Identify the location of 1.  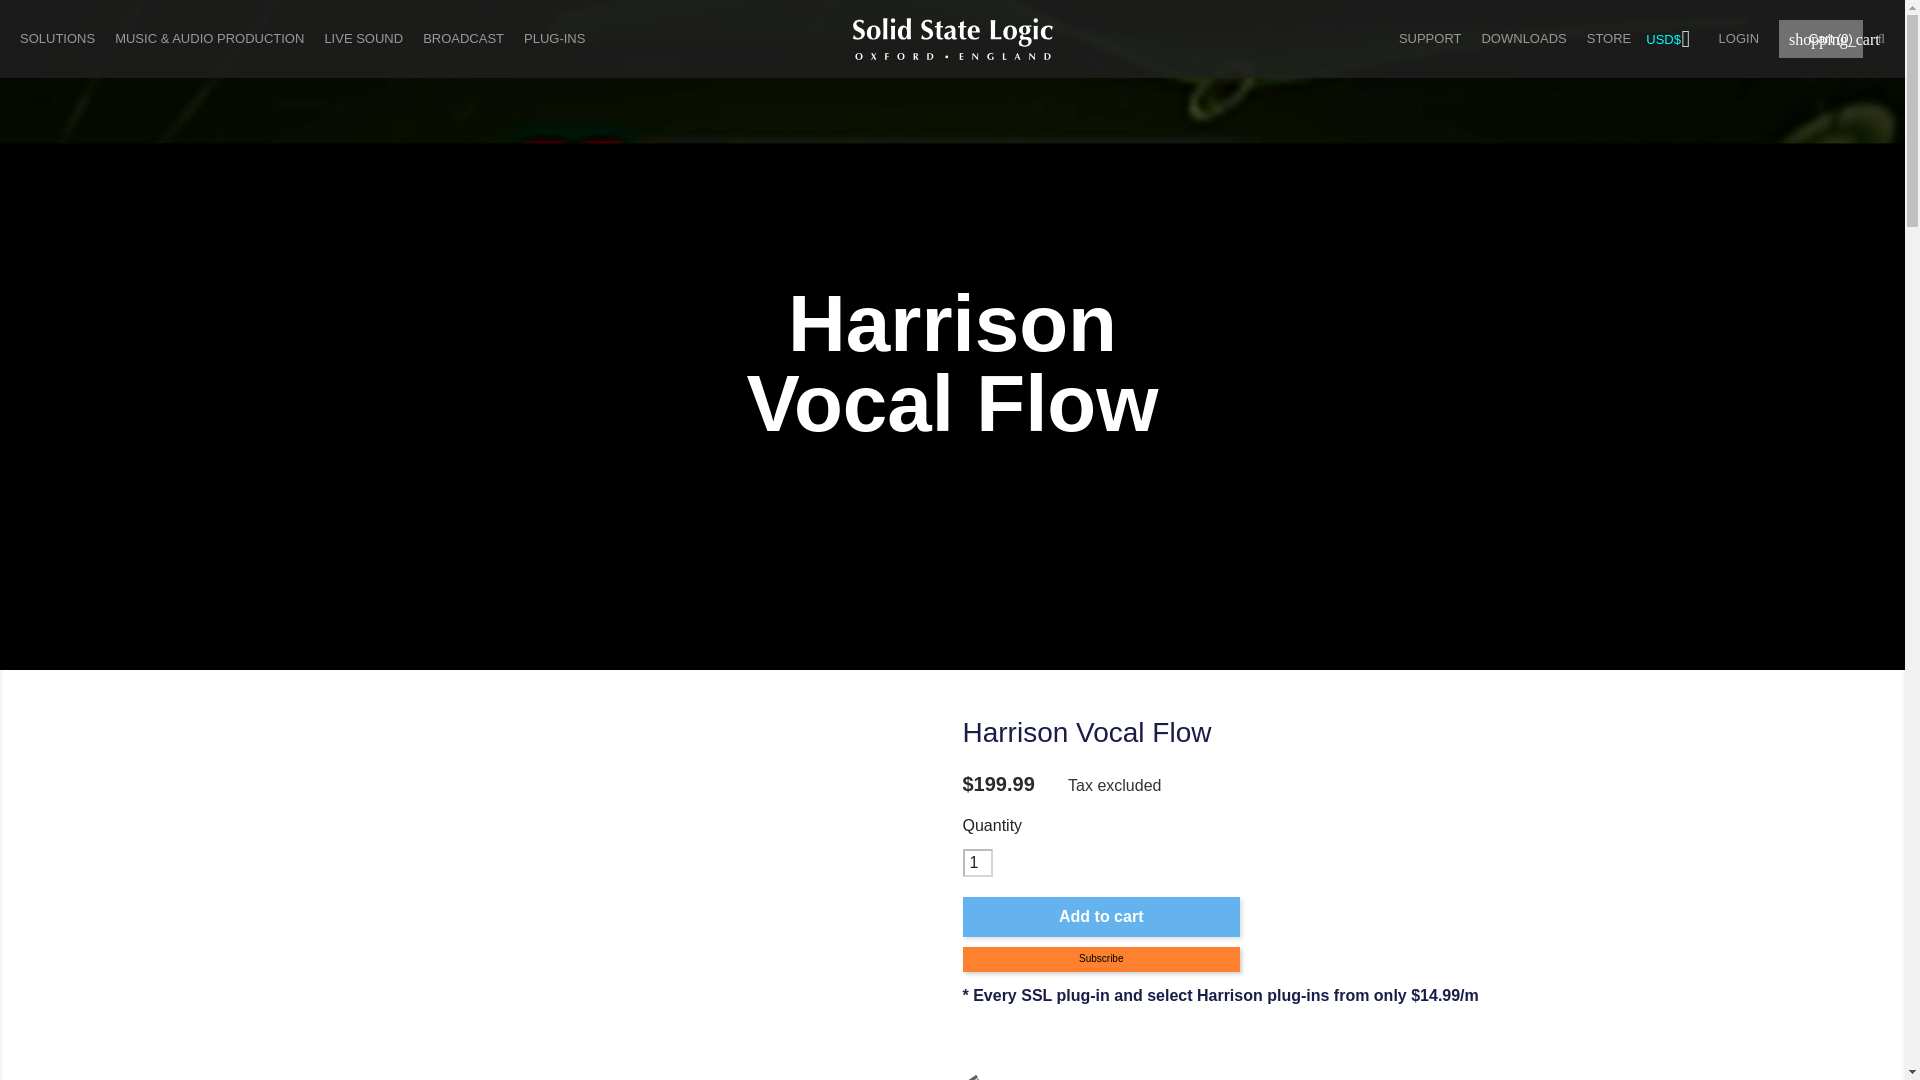
(976, 862).